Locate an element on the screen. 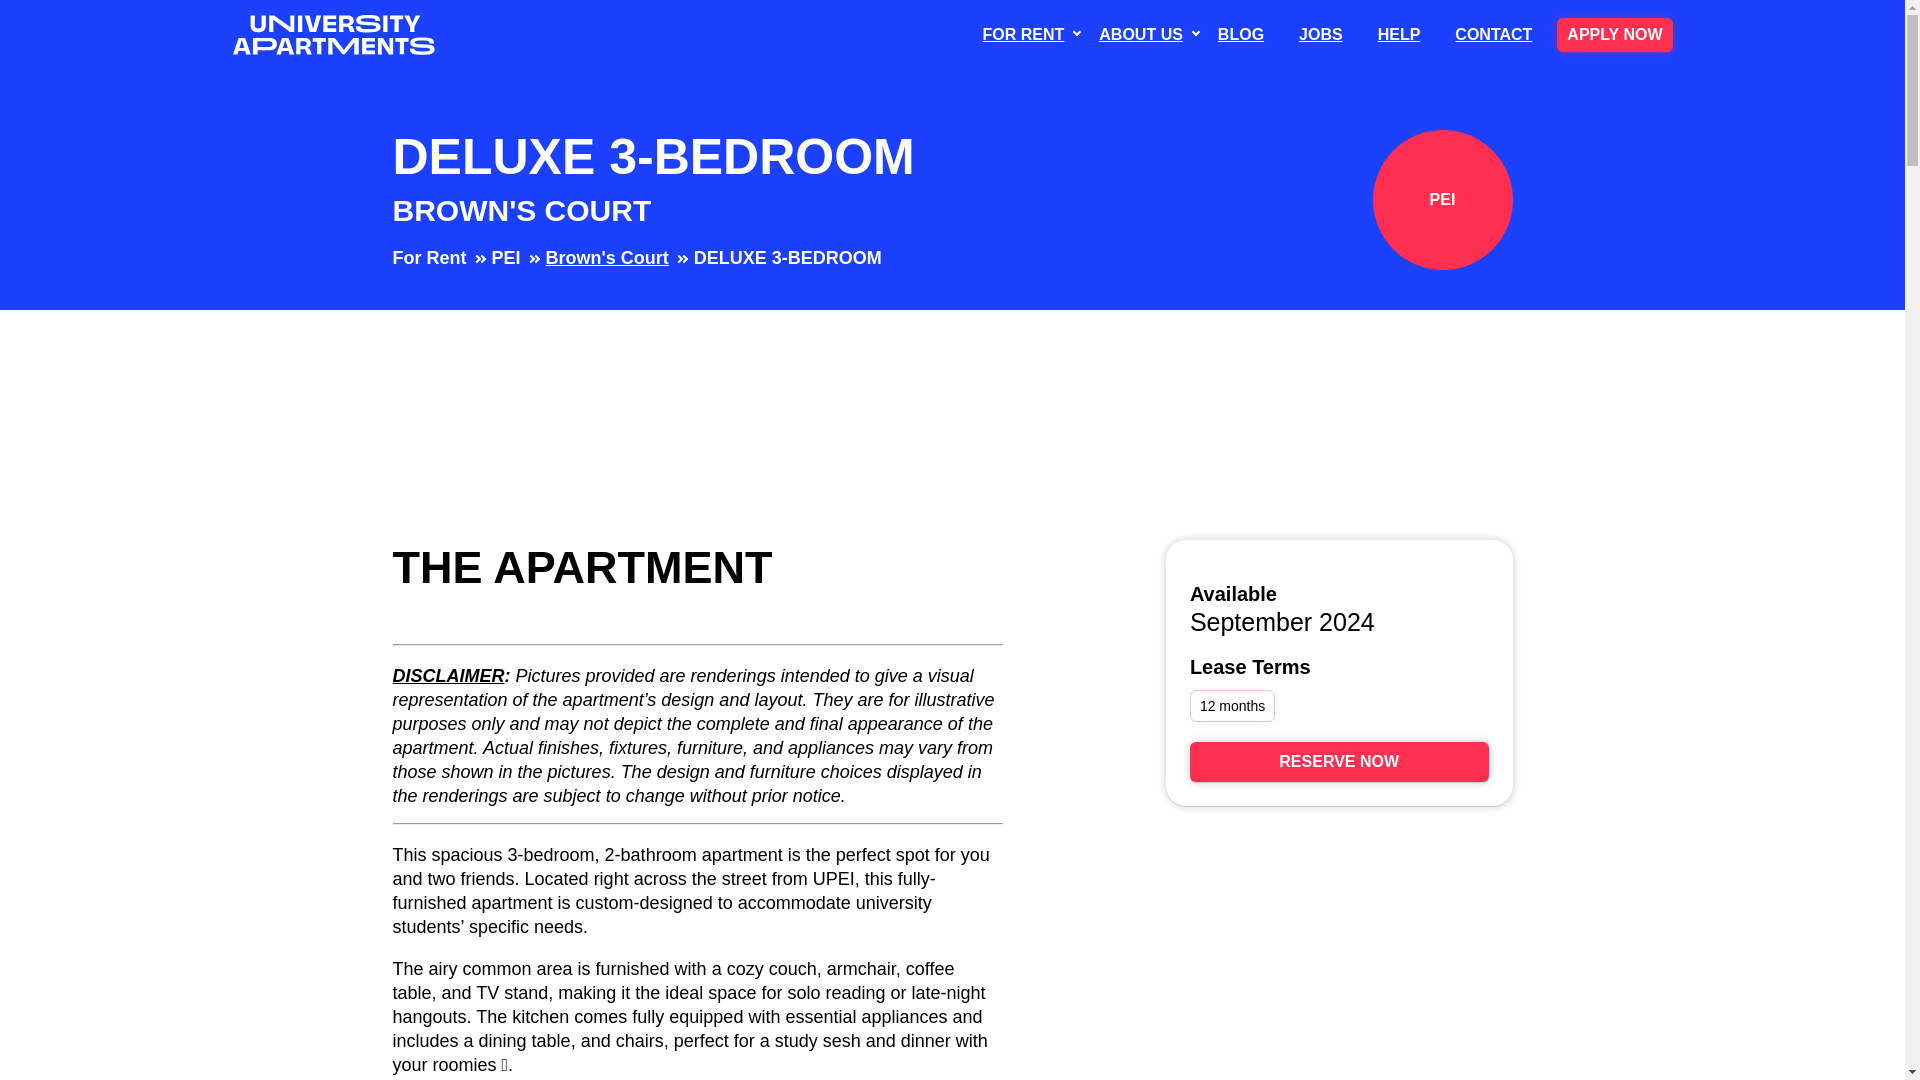 This screenshot has height=1080, width=1920. BLOG is located at coordinates (1240, 34).